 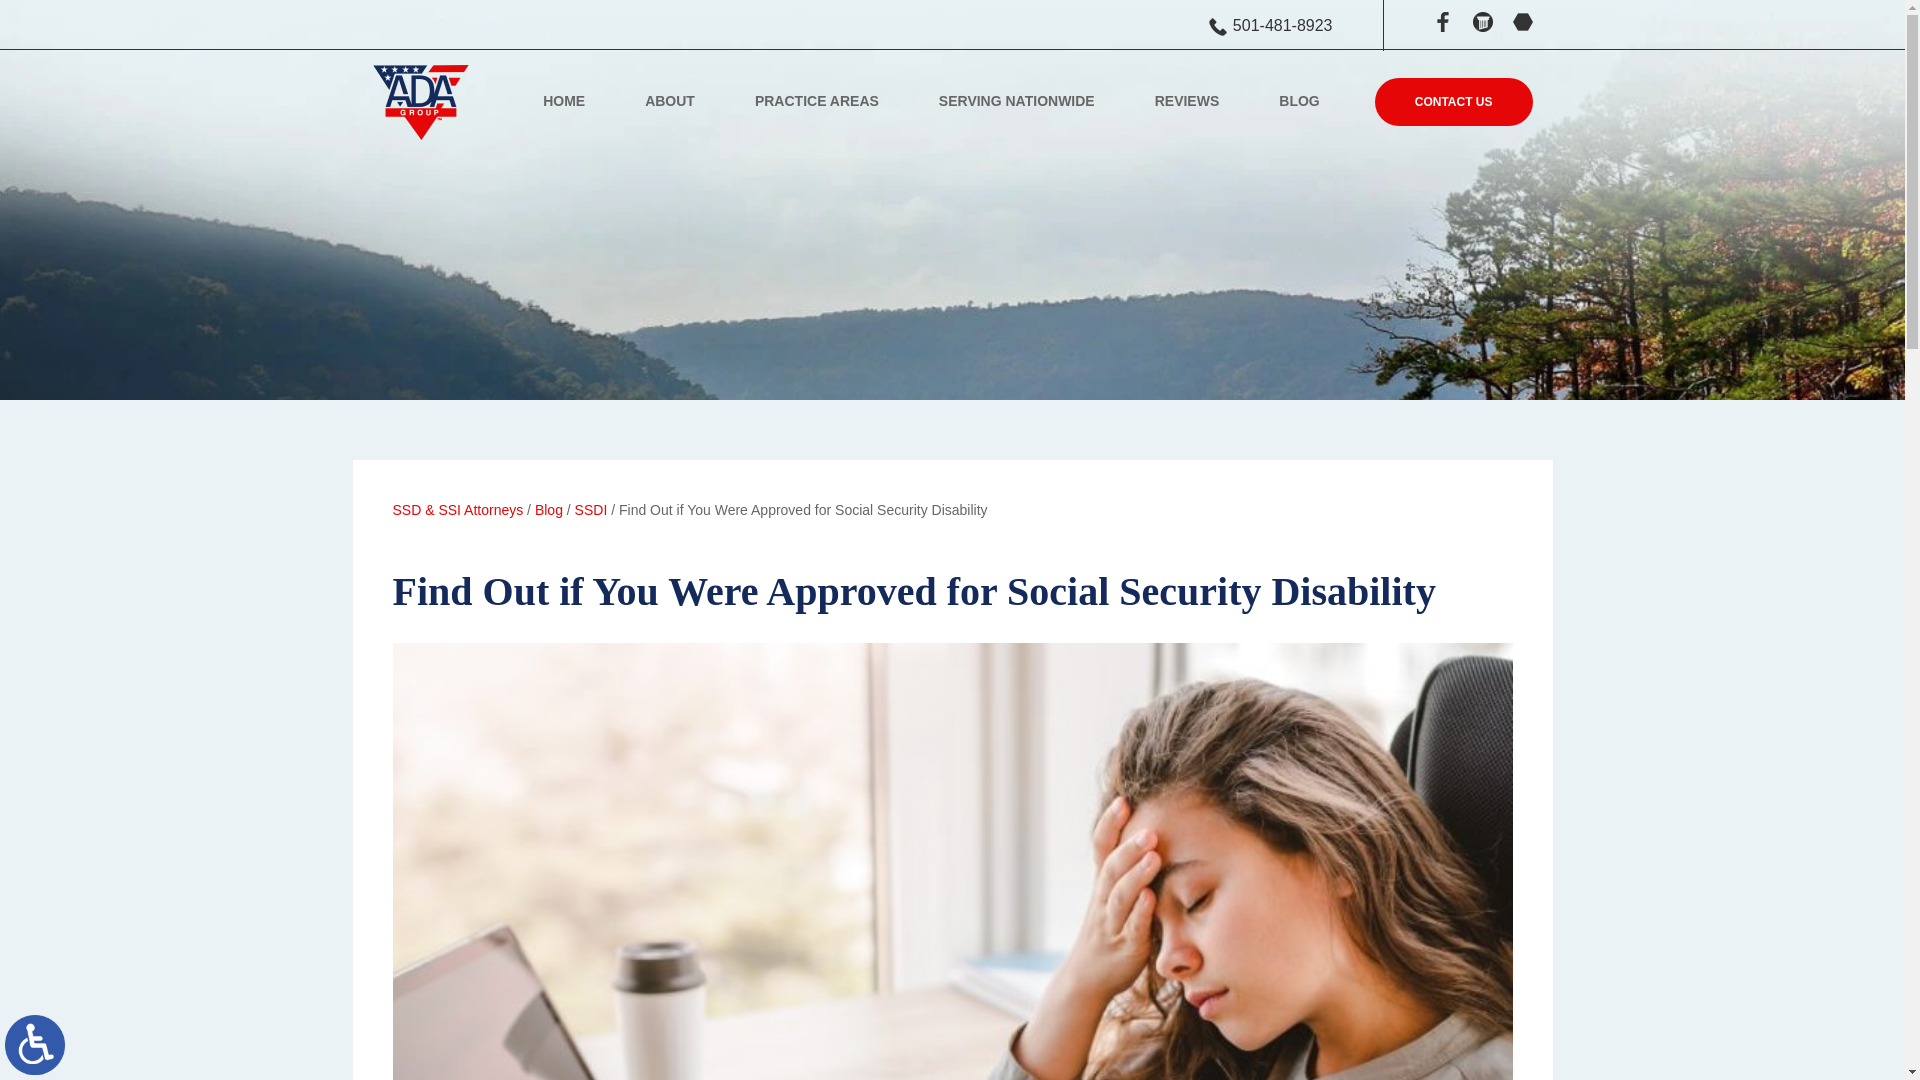 What do you see at coordinates (548, 510) in the screenshot?
I see `Blog` at bounding box center [548, 510].